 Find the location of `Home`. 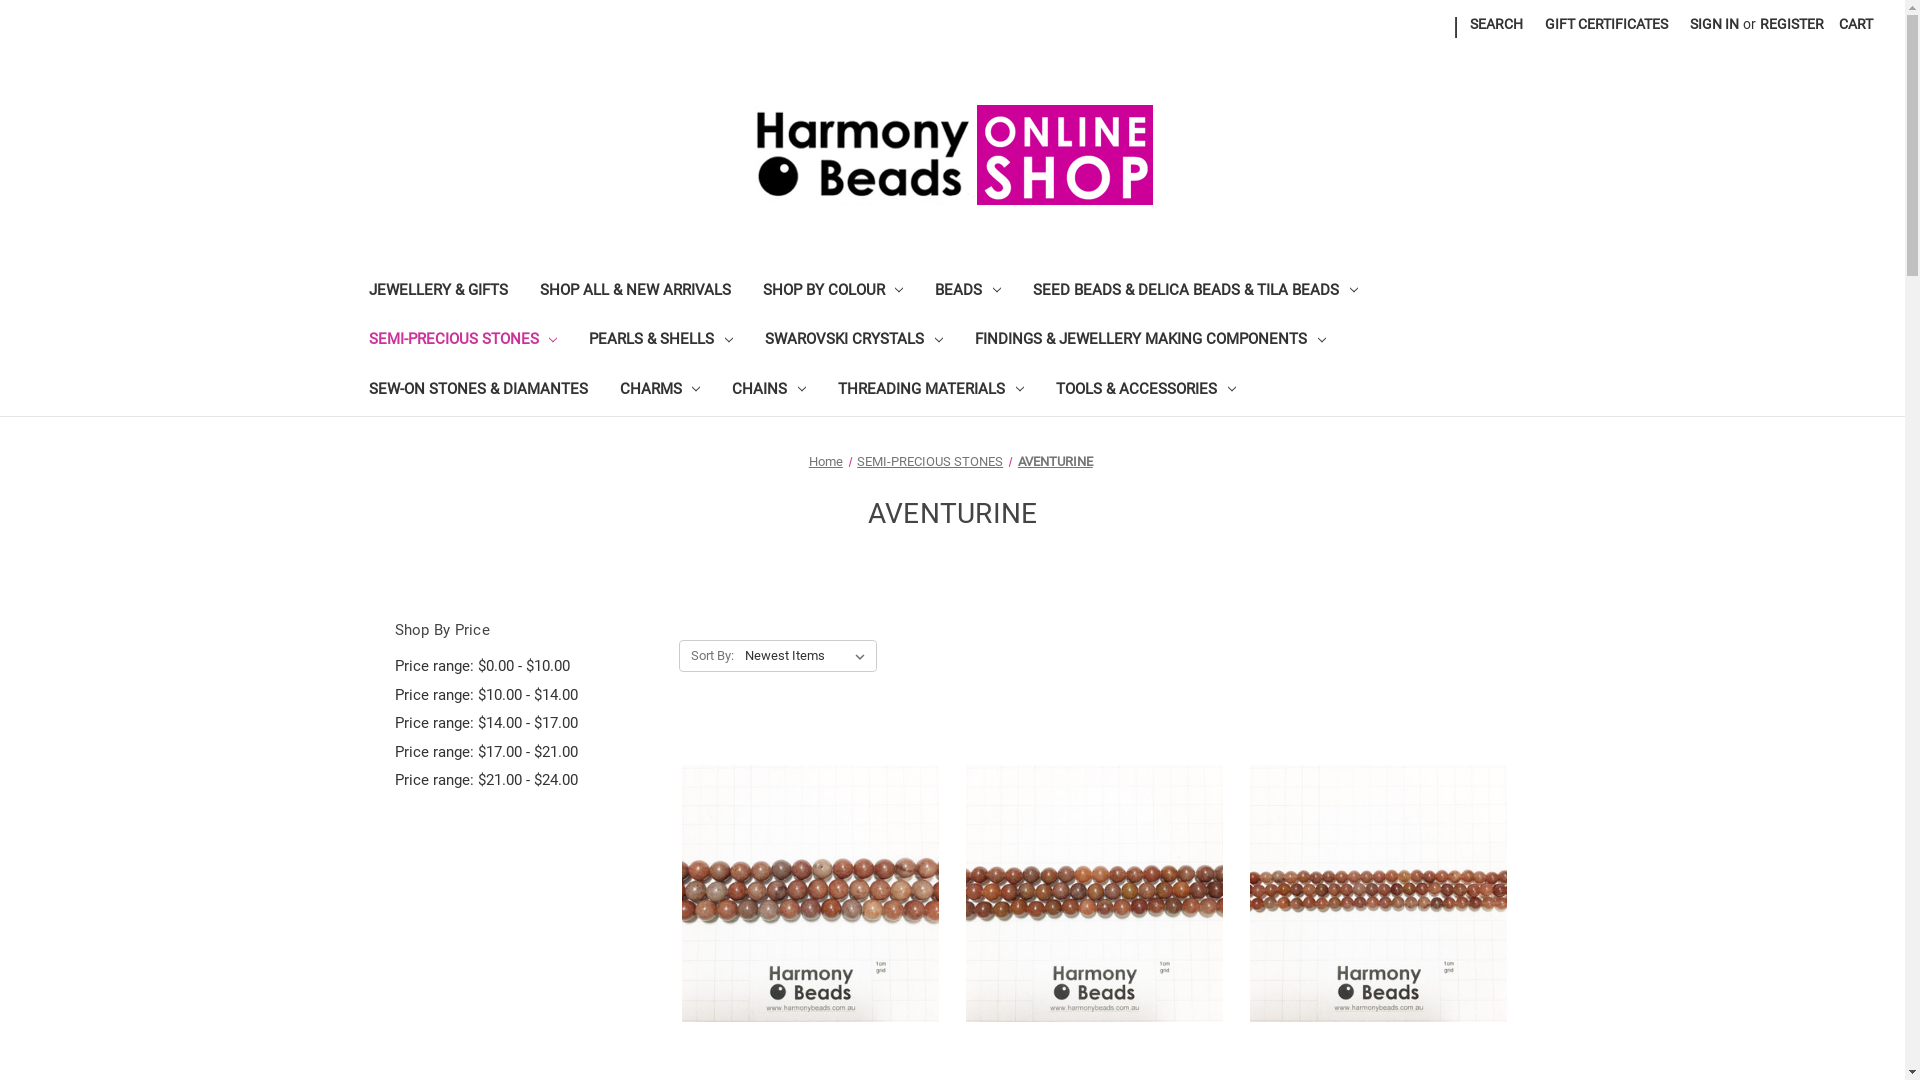

Home is located at coordinates (826, 462).